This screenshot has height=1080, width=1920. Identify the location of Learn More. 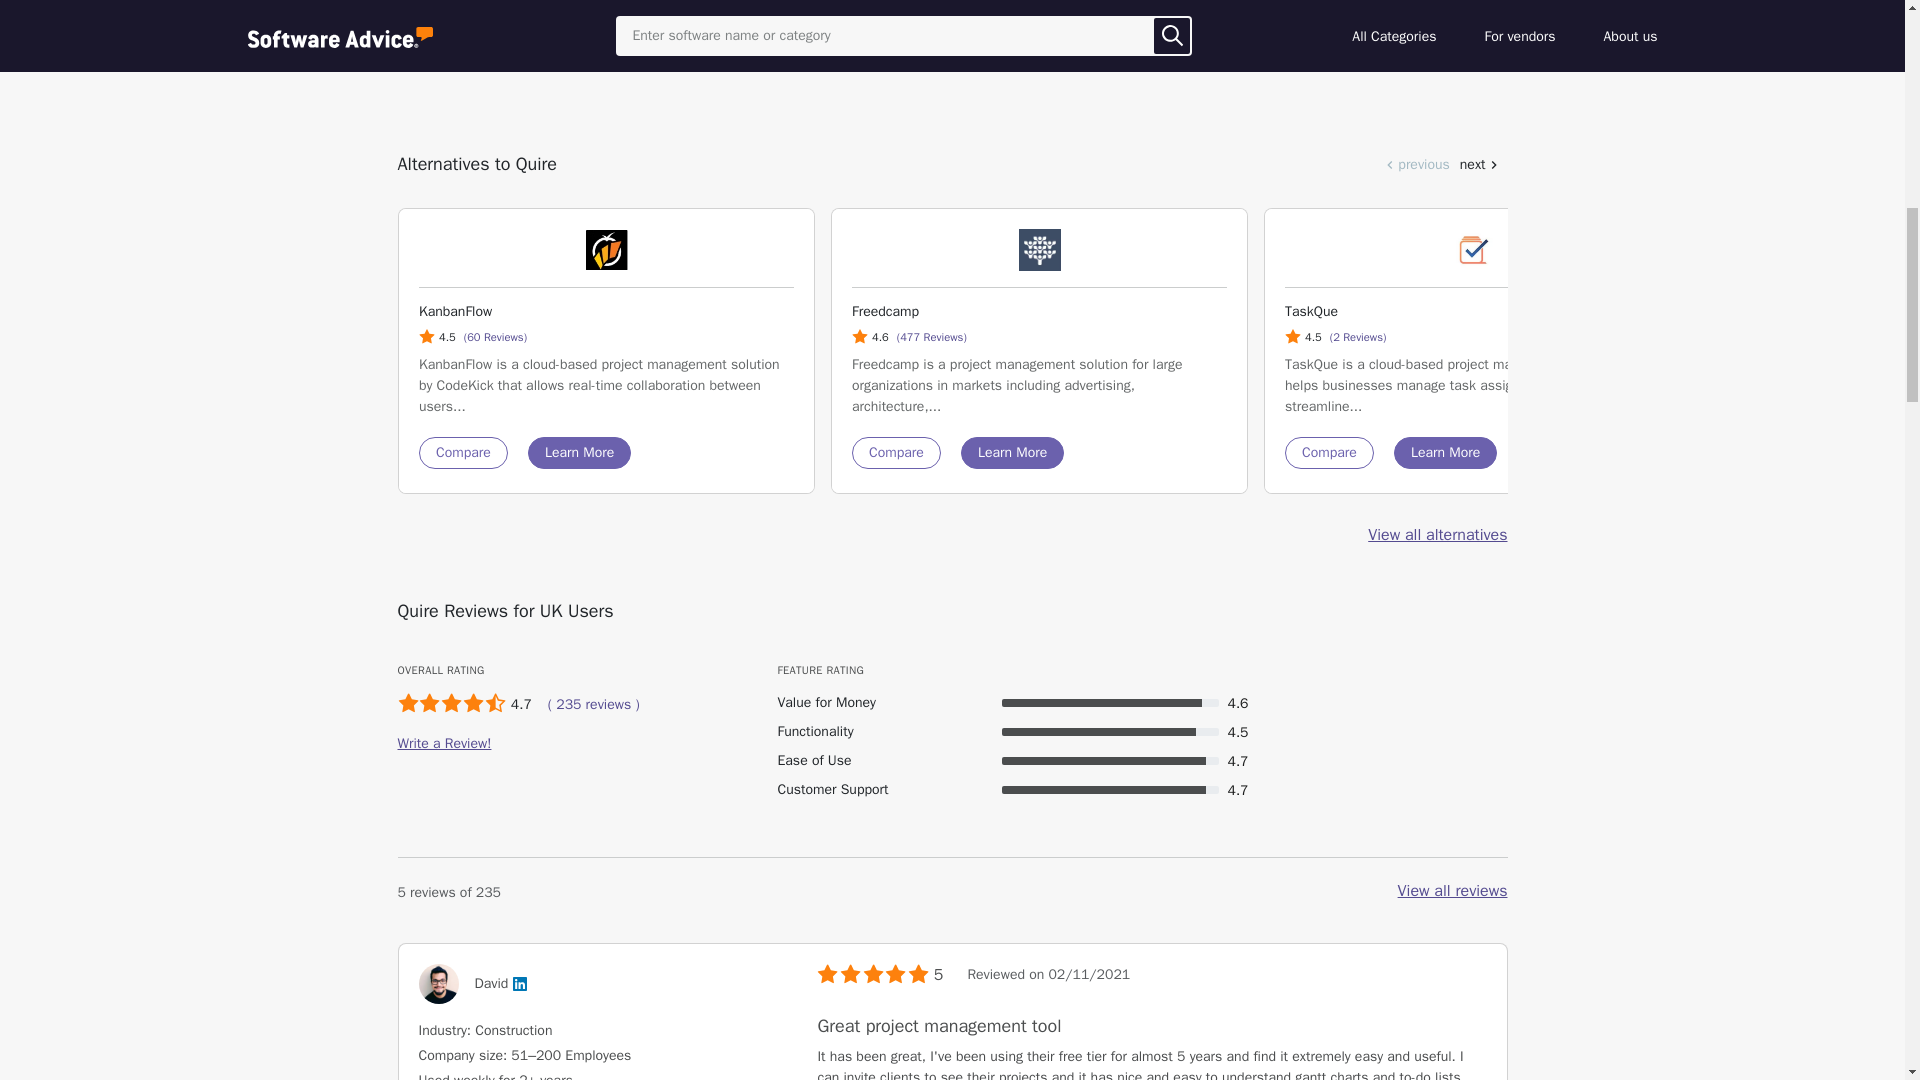
(580, 452).